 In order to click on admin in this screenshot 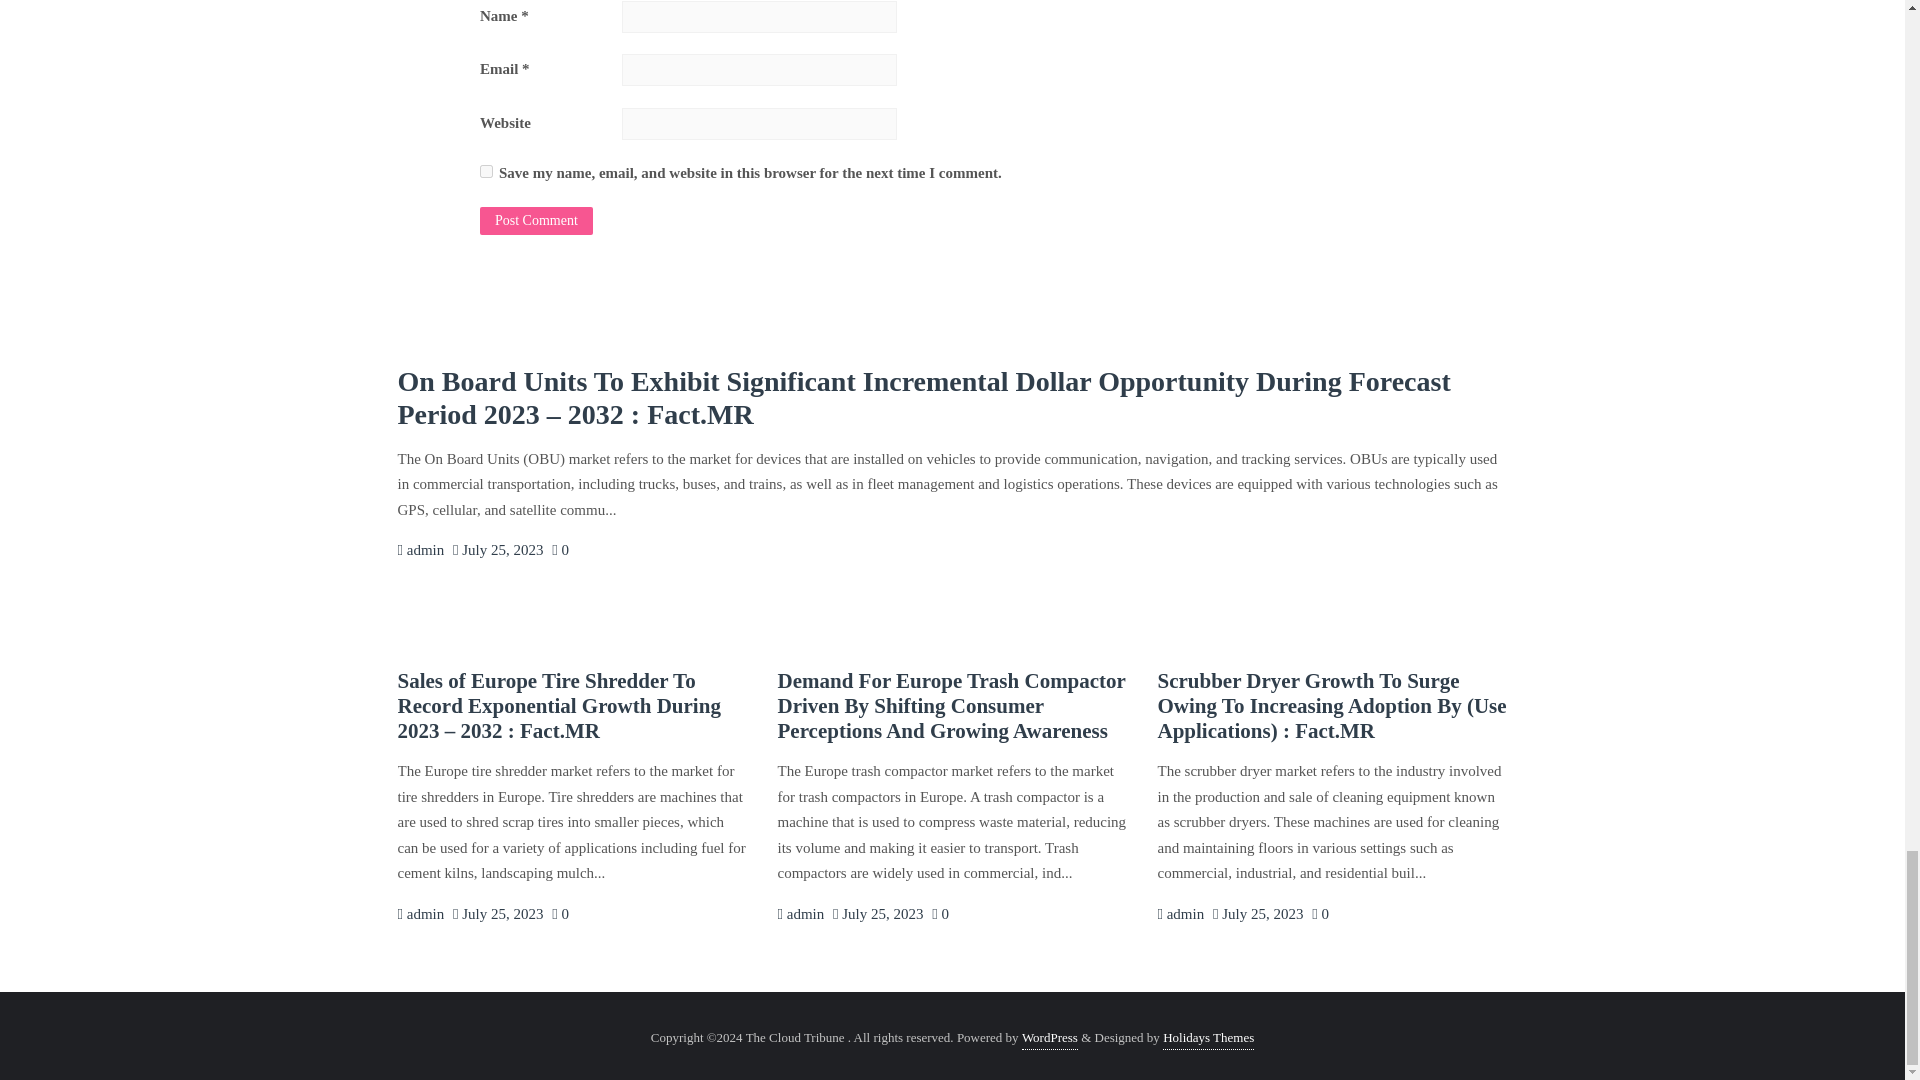, I will do `click(800, 914)`.